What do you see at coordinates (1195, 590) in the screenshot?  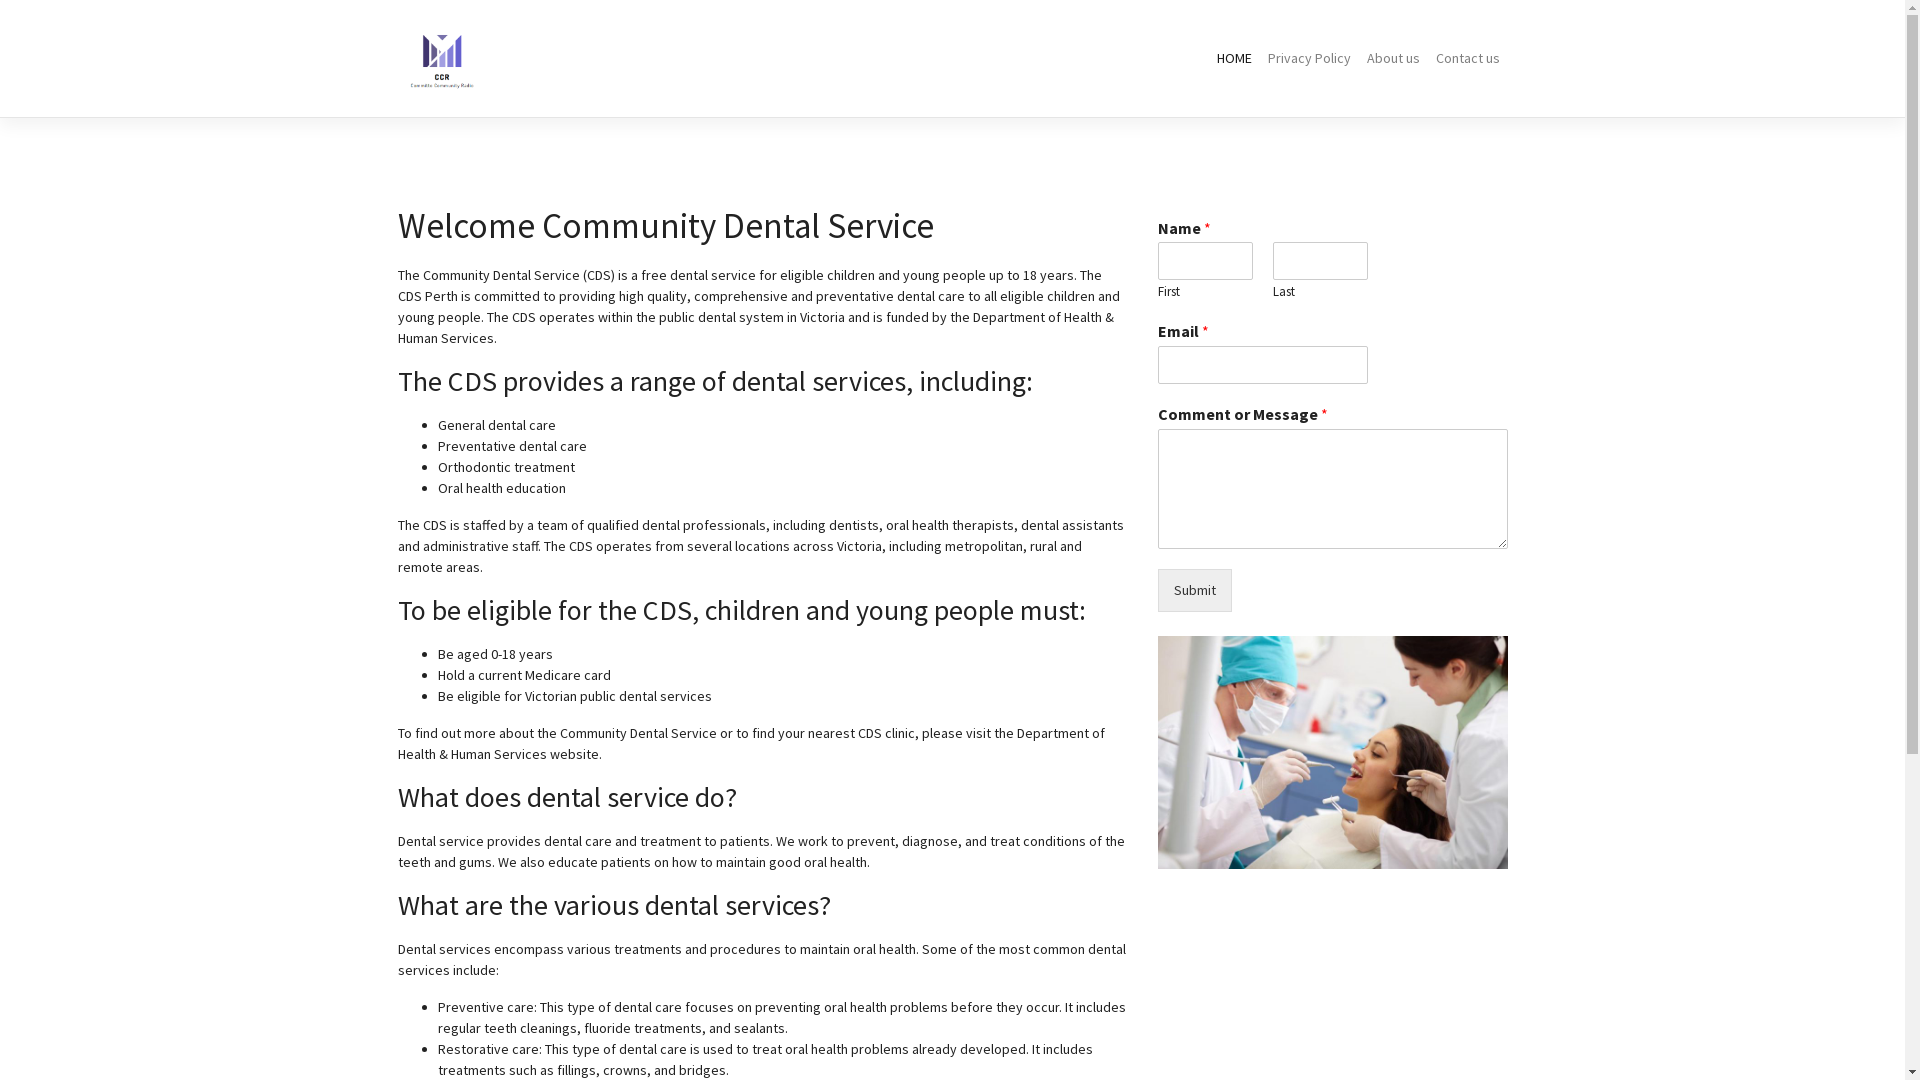 I see `Submit` at bounding box center [1195, 590].